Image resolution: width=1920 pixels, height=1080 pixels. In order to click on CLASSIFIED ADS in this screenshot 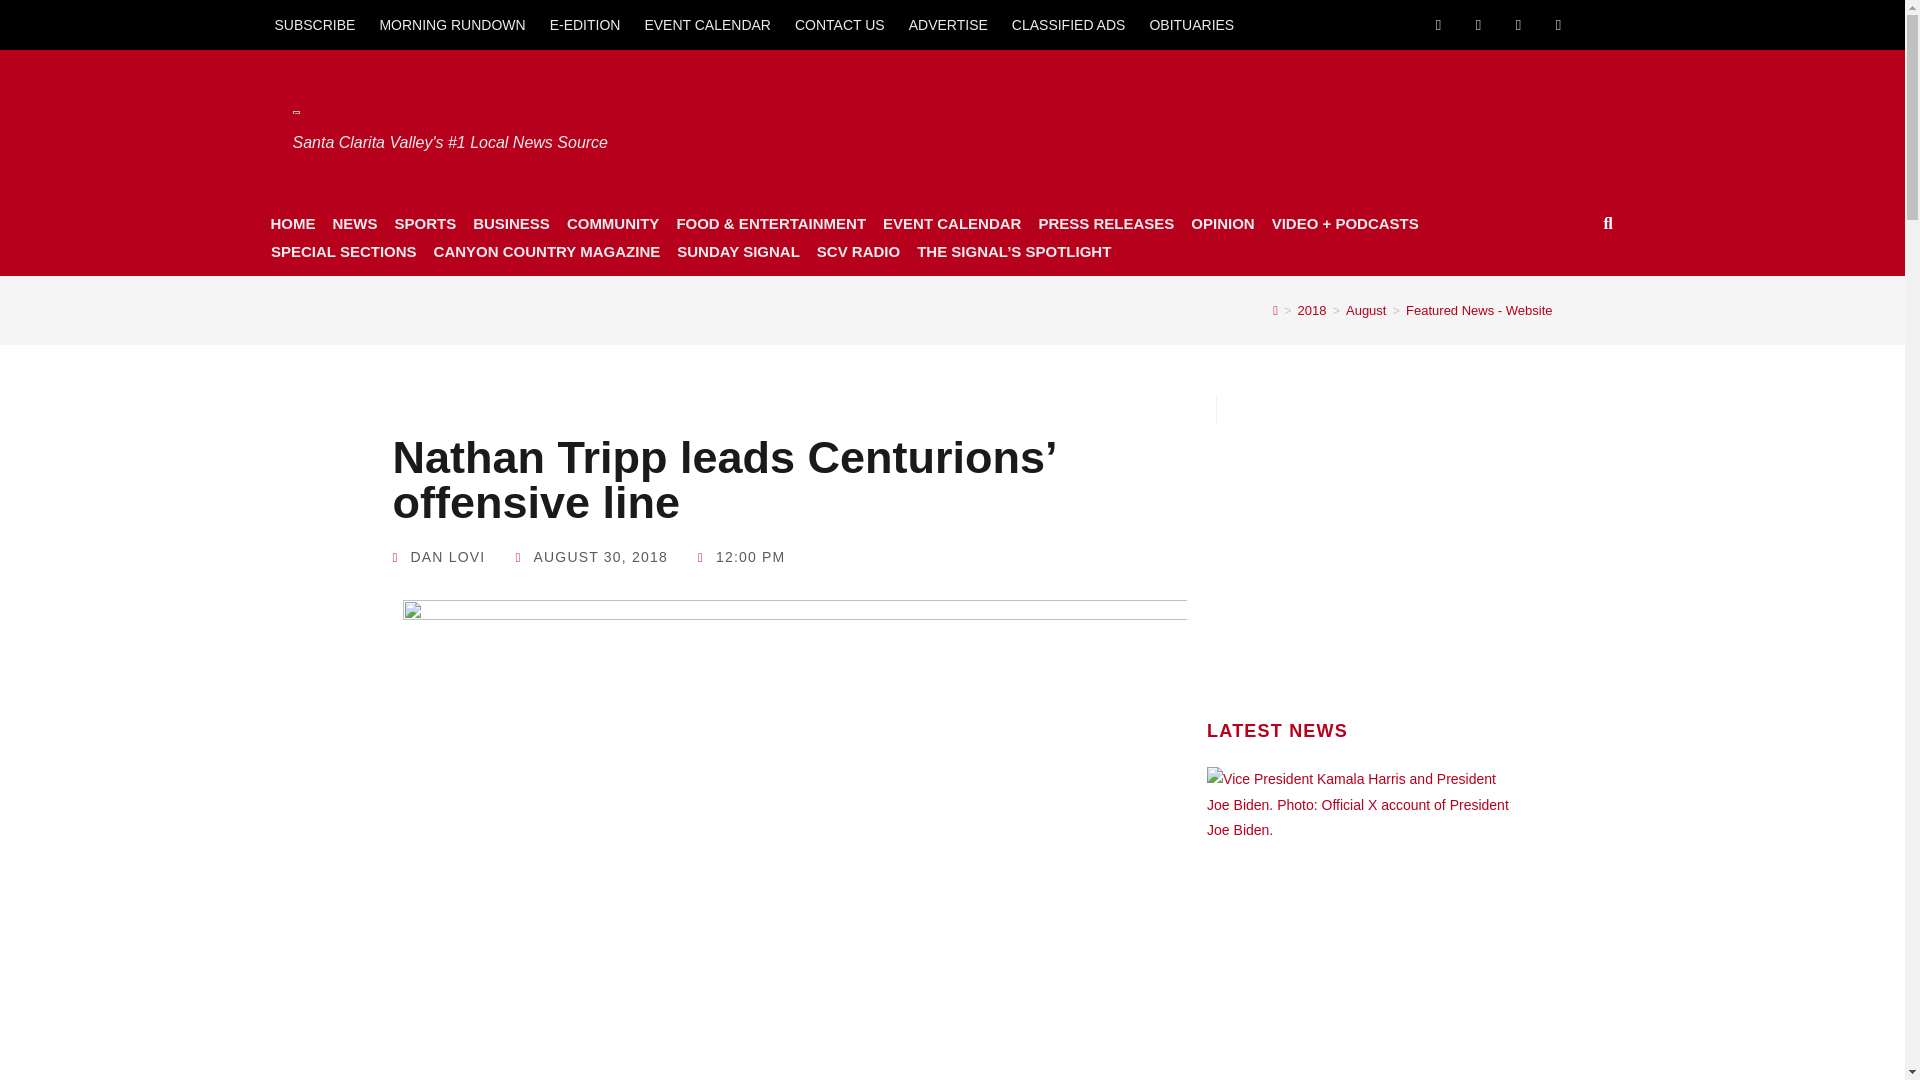, I will do `click(1069, 24)`.